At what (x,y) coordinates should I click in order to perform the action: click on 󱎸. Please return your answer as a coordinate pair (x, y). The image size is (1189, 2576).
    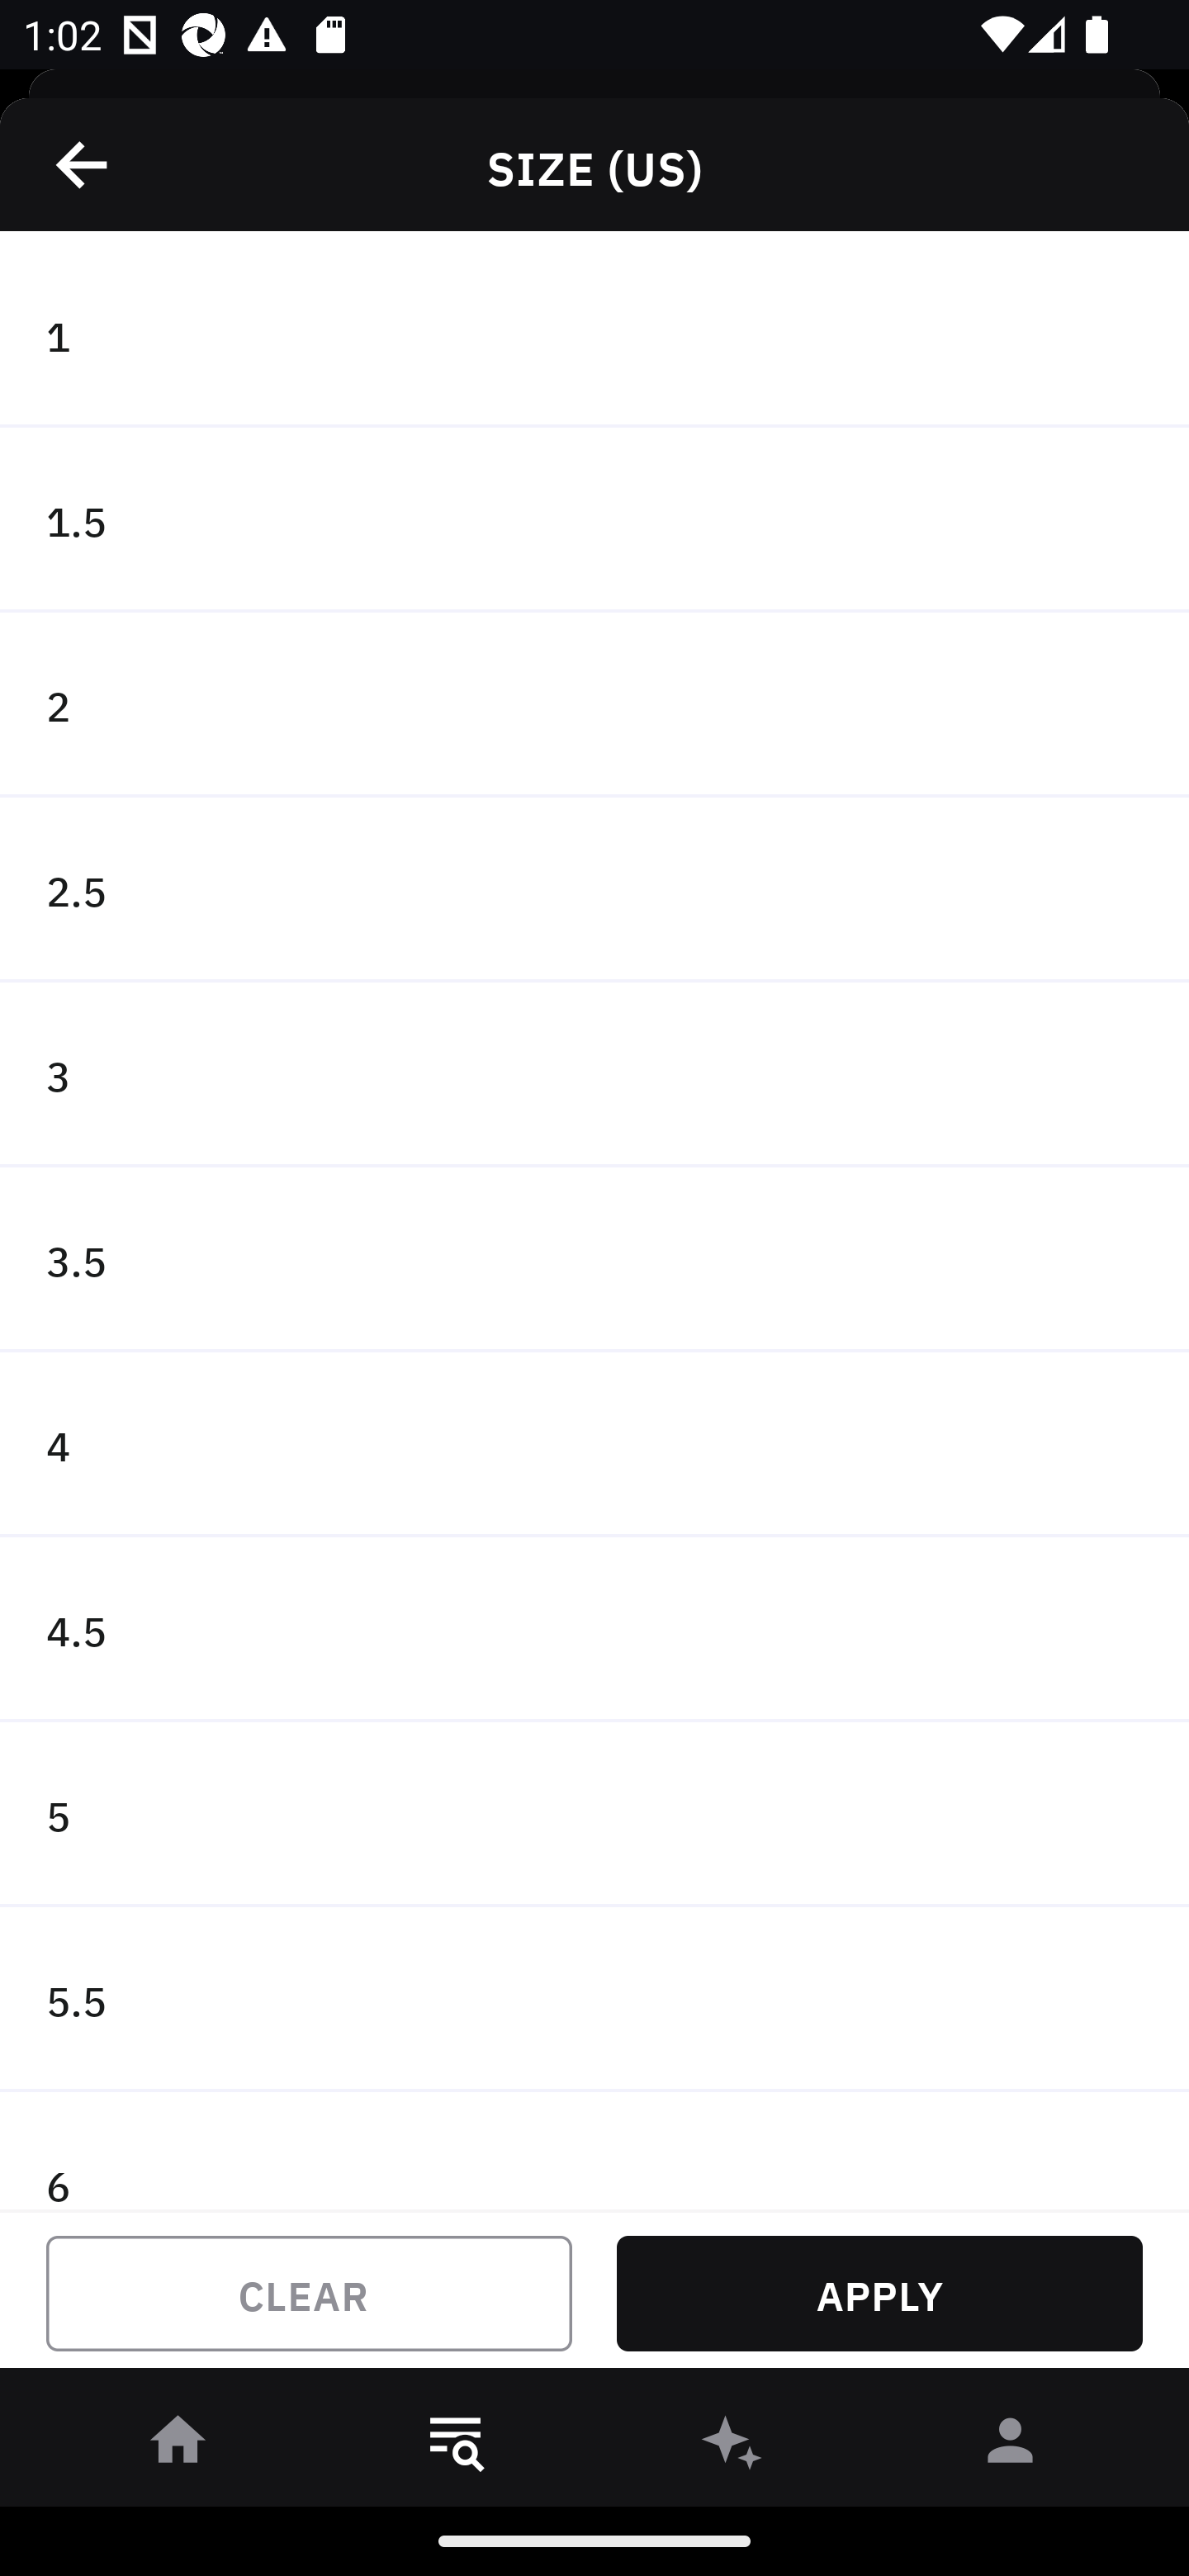
    Looking at the image, I should click on (456, 2446).